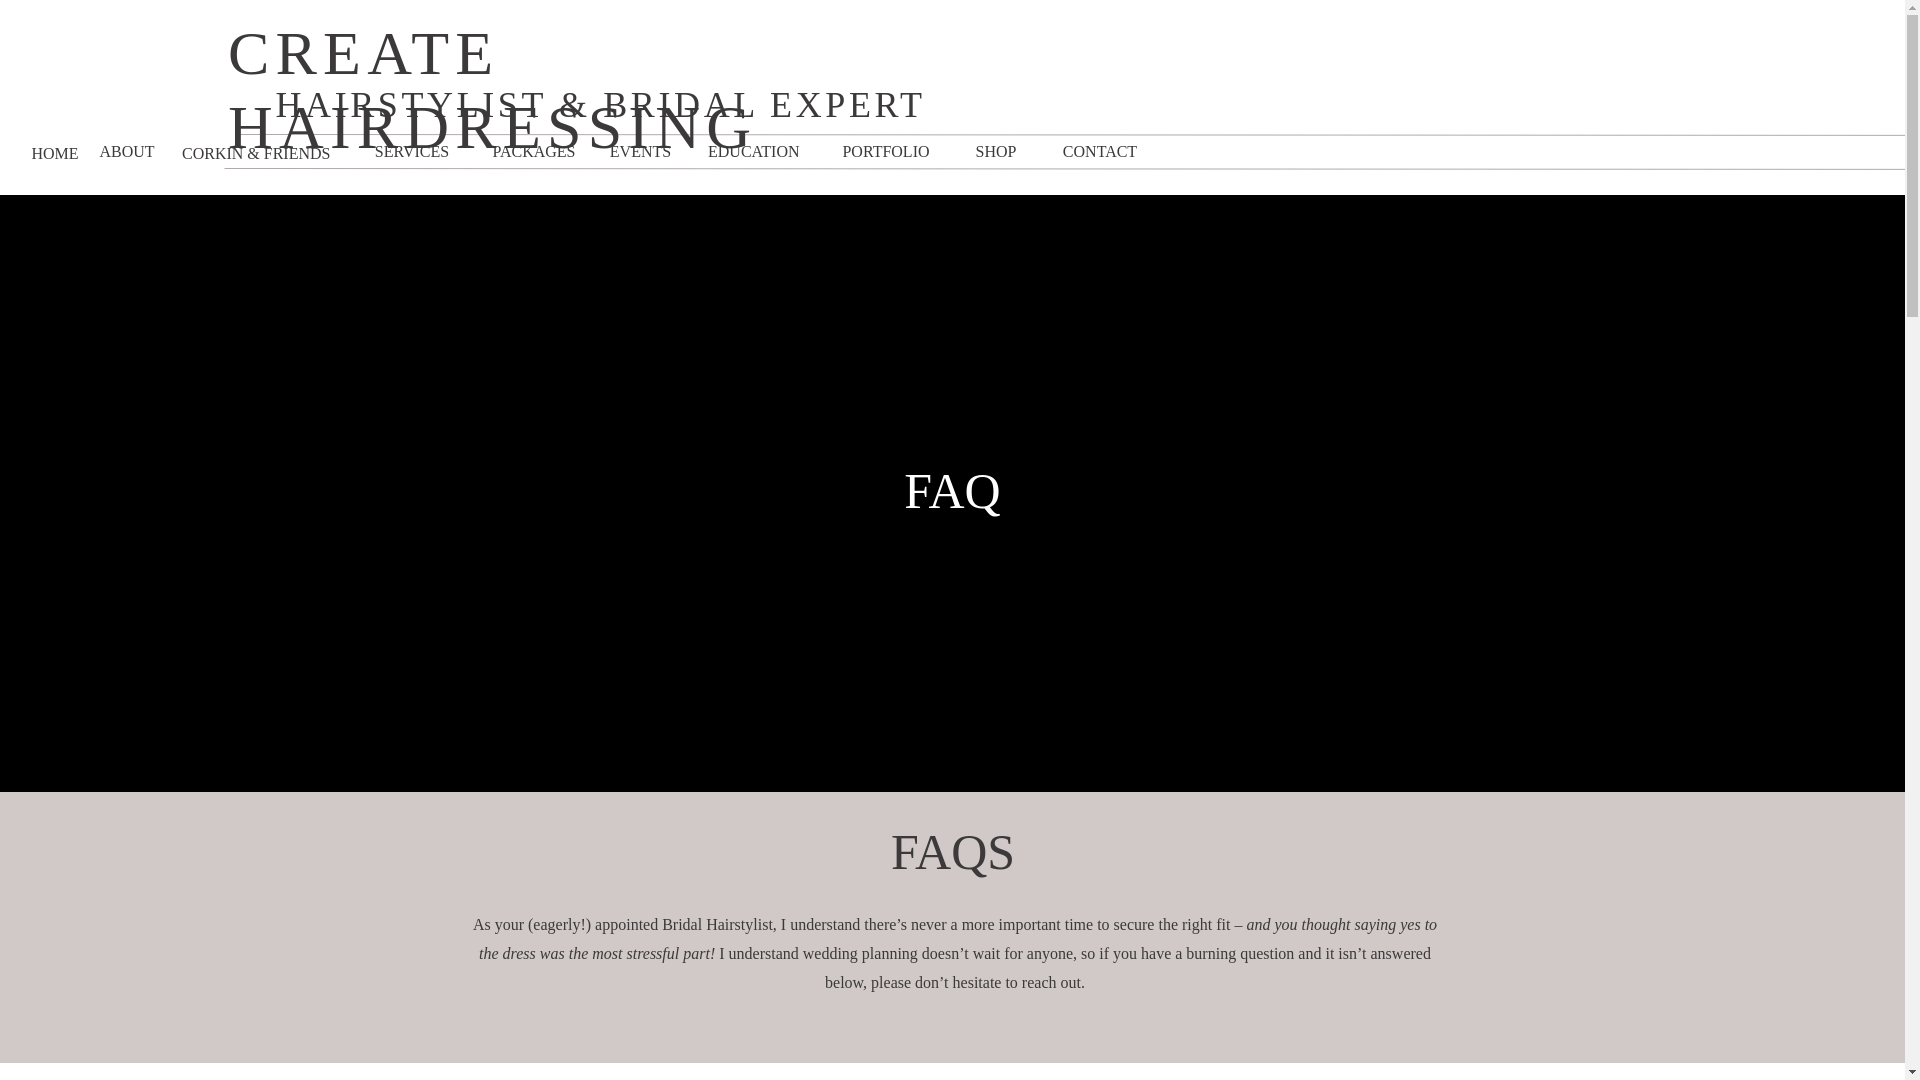 The width and height of the screenshot is (1920, 1080). I want to click on HOME, so click(54, 153).